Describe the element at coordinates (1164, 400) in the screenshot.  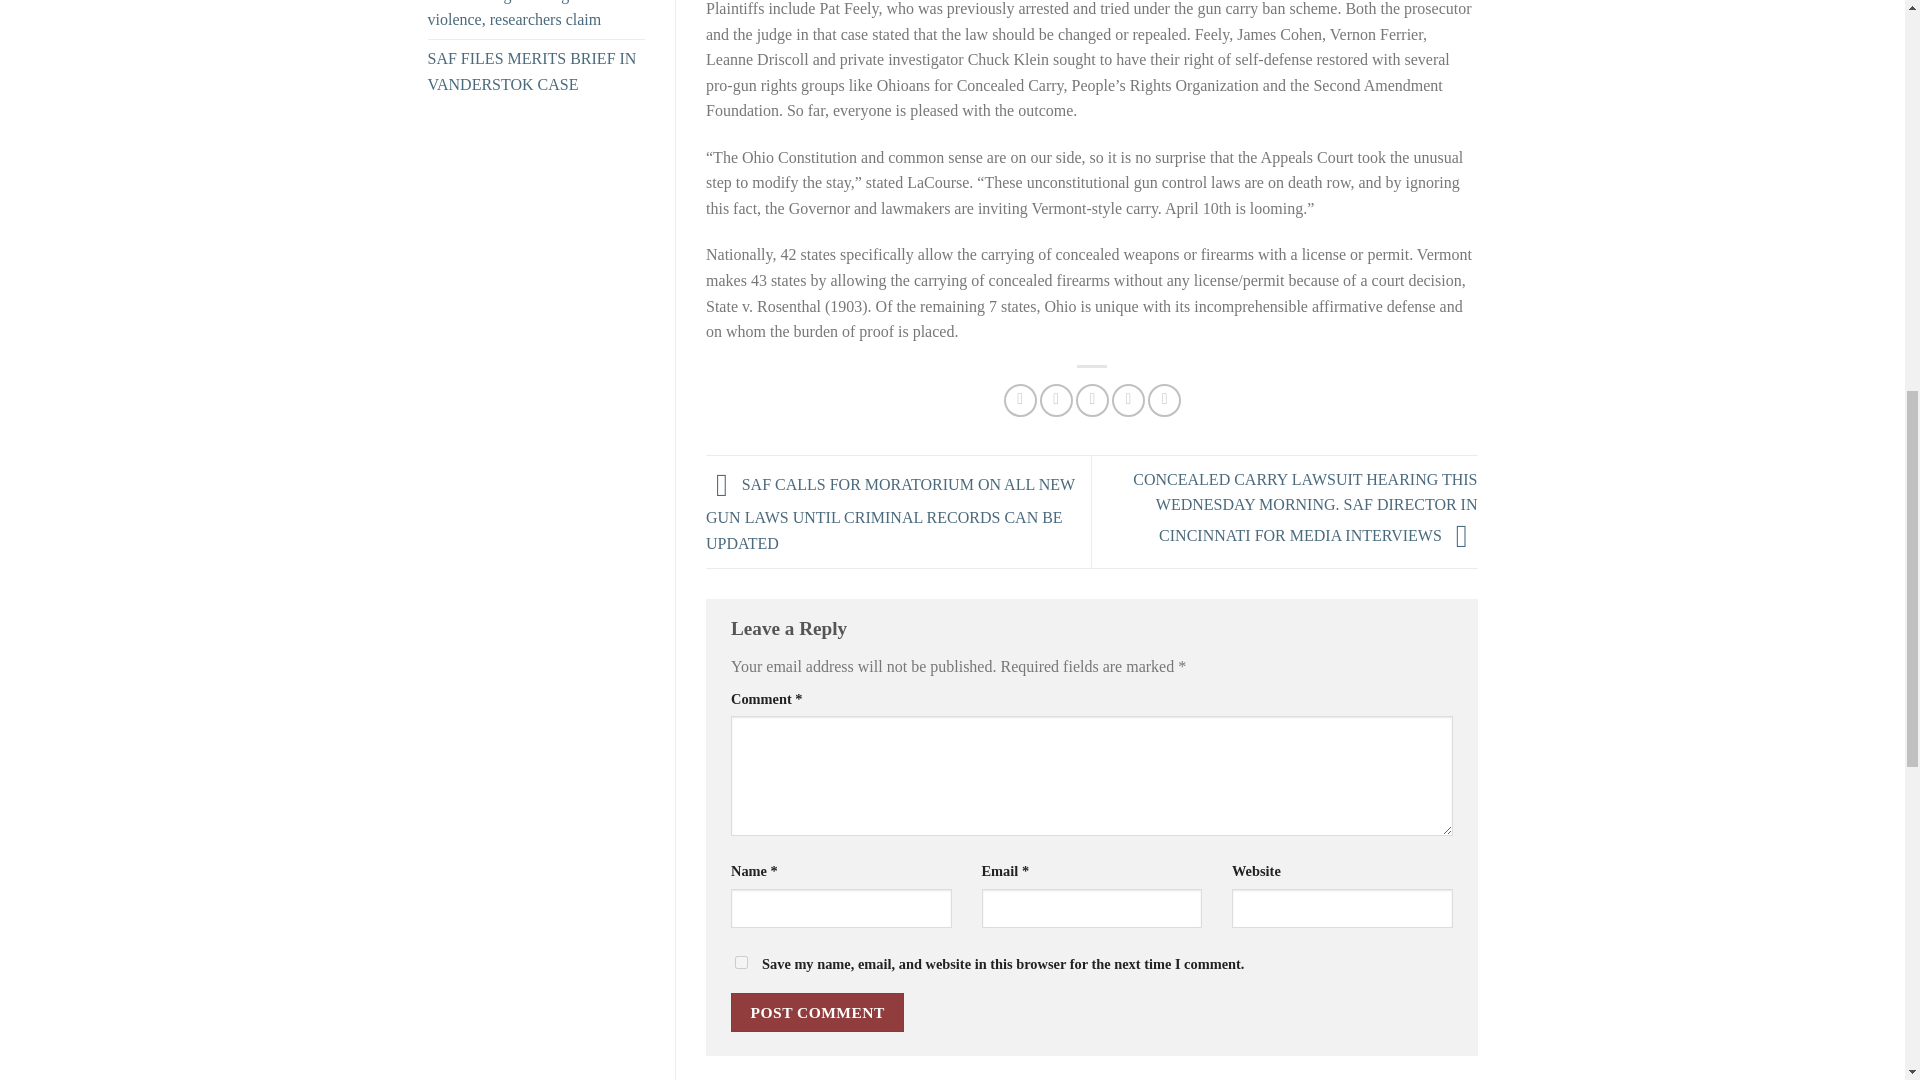
I see `Share on LinkedIn` at that location.